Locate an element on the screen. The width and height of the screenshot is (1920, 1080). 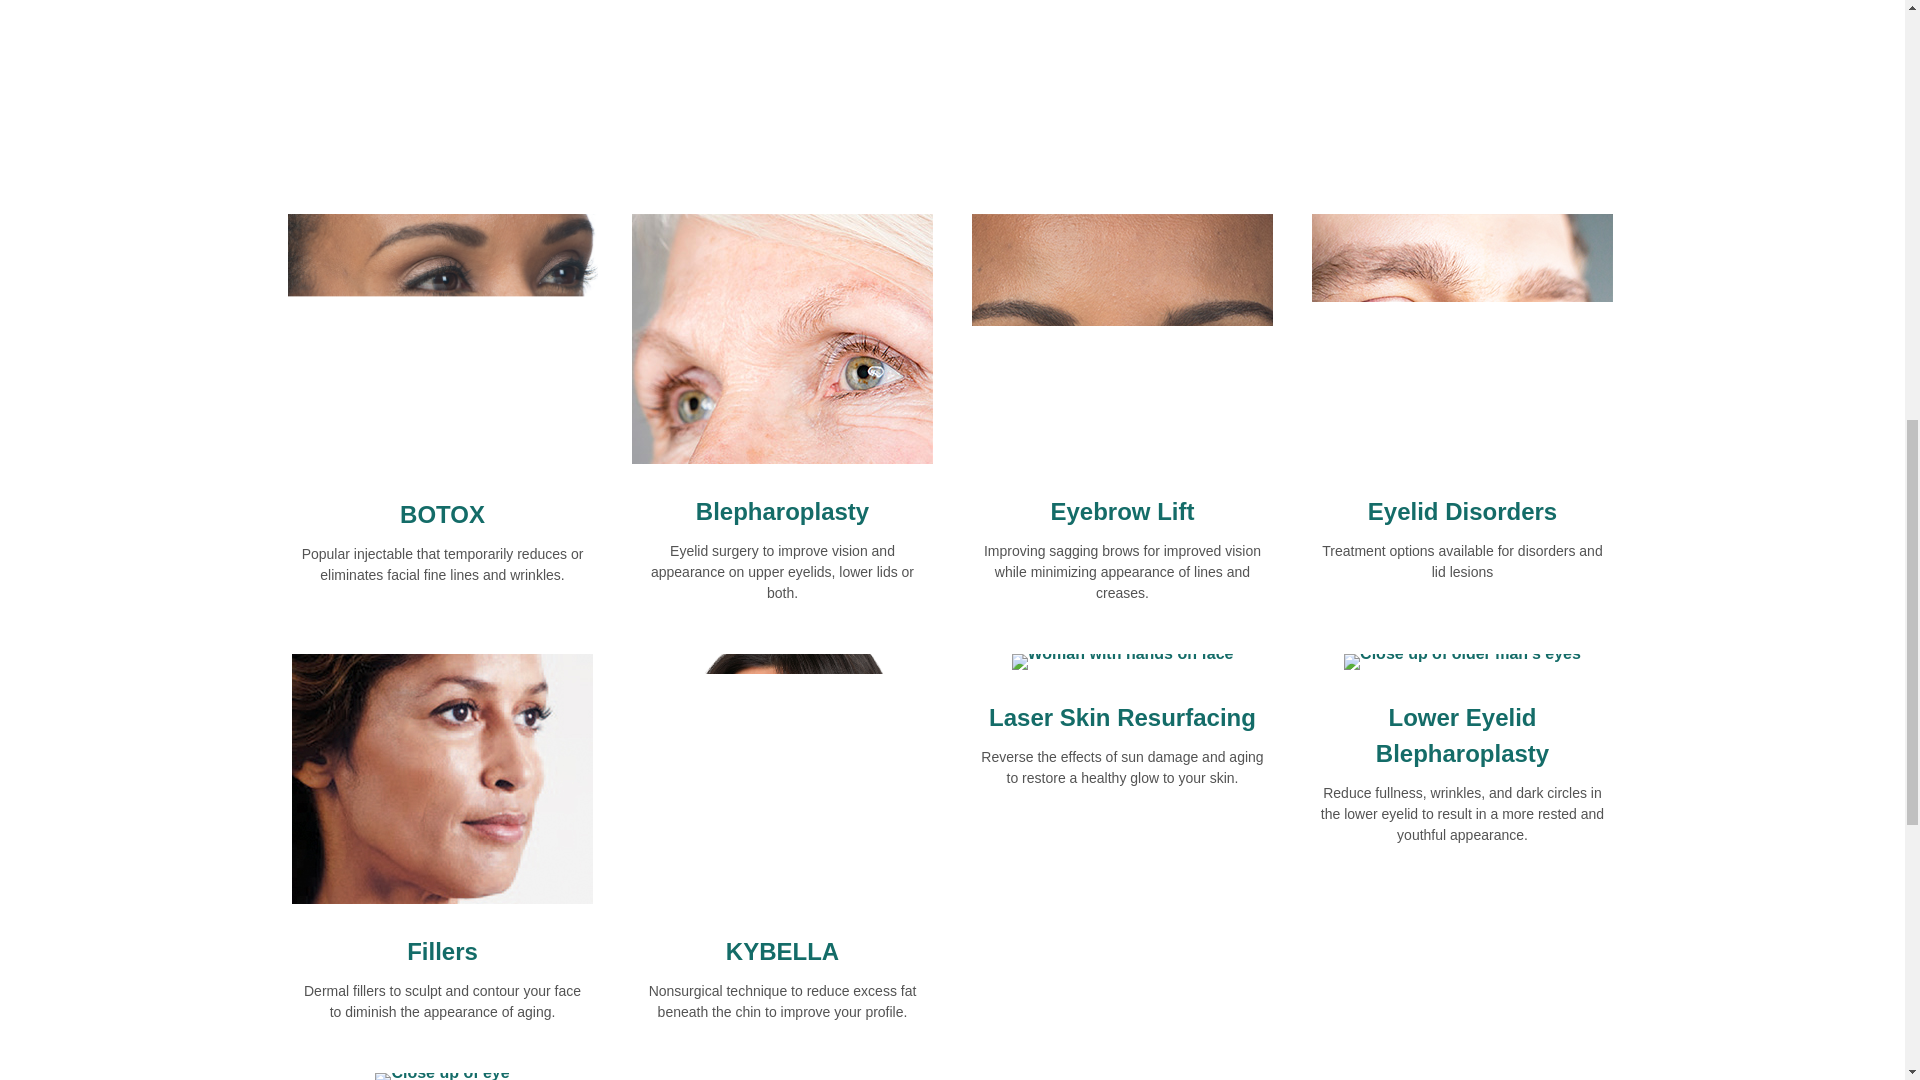
upper bleph is located at coordinates (782, 338).